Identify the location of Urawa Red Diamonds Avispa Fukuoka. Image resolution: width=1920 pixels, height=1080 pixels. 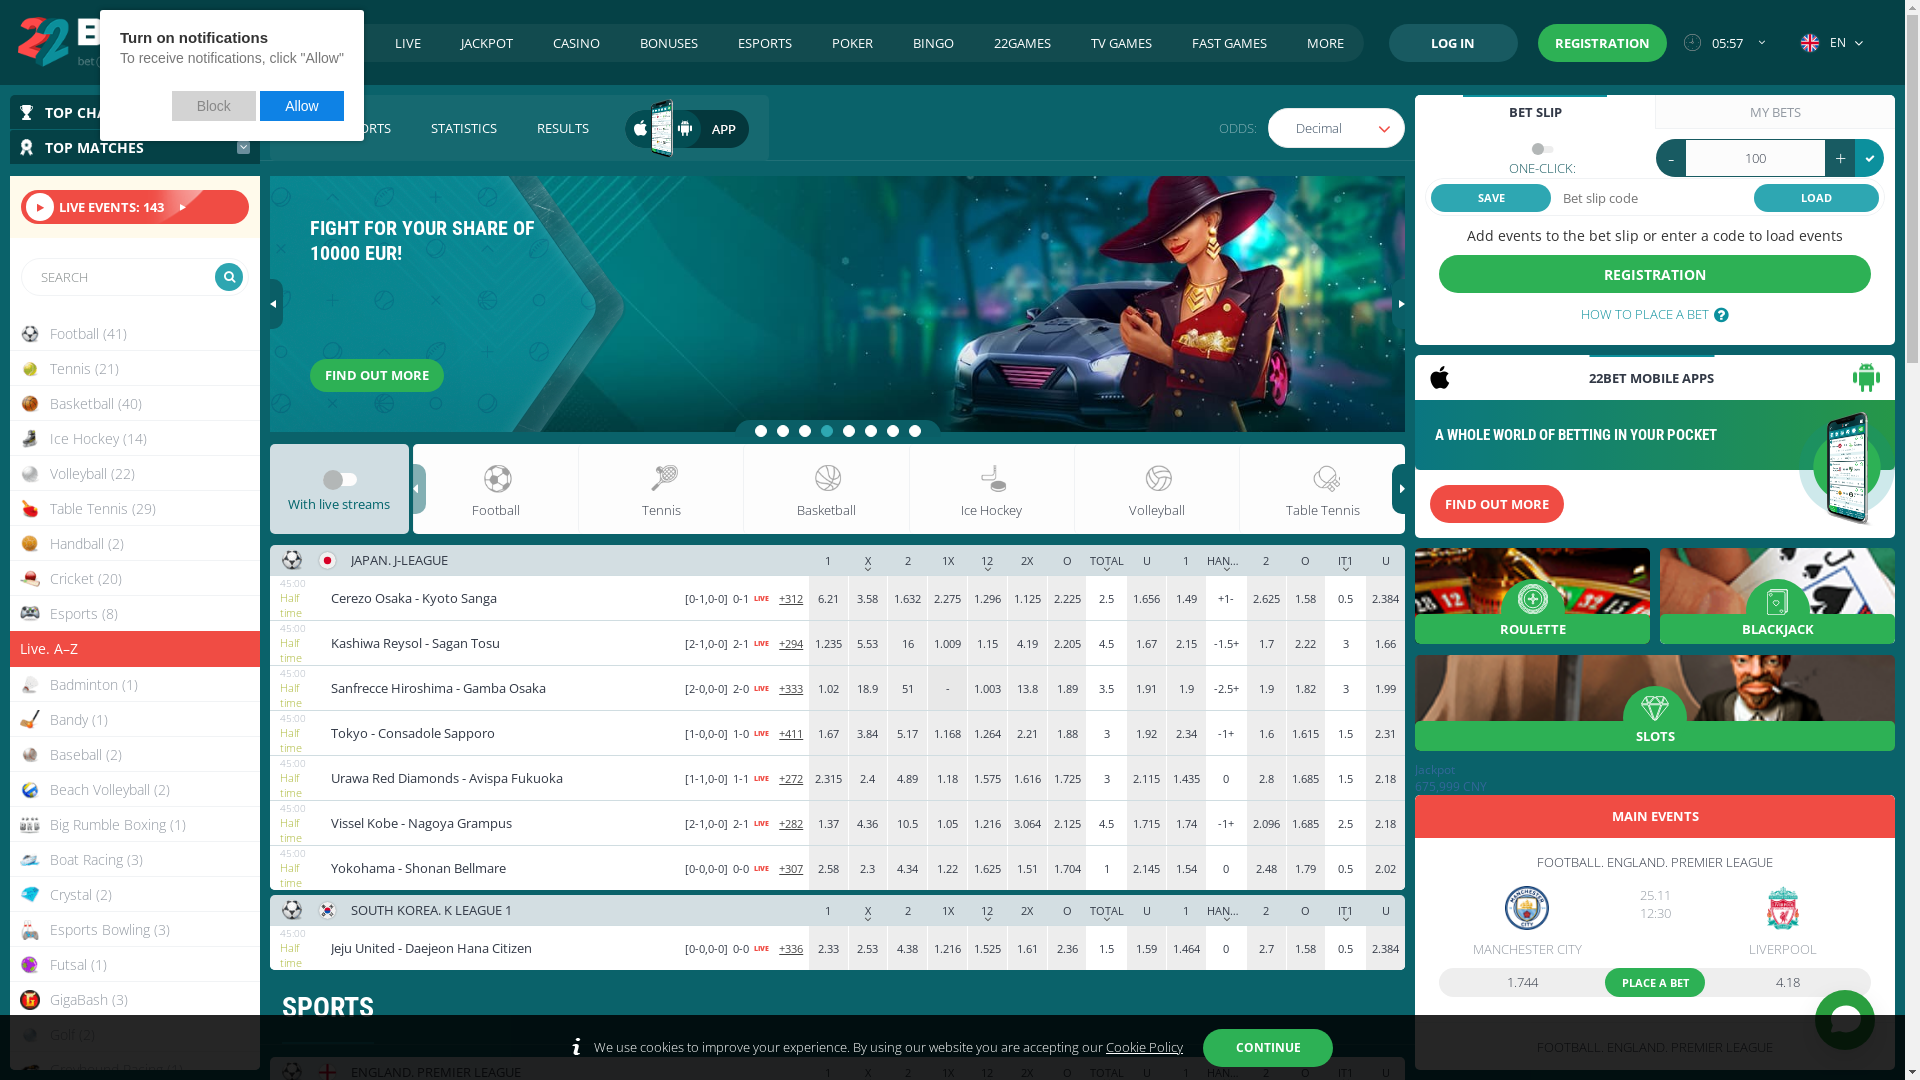
(501, 778).